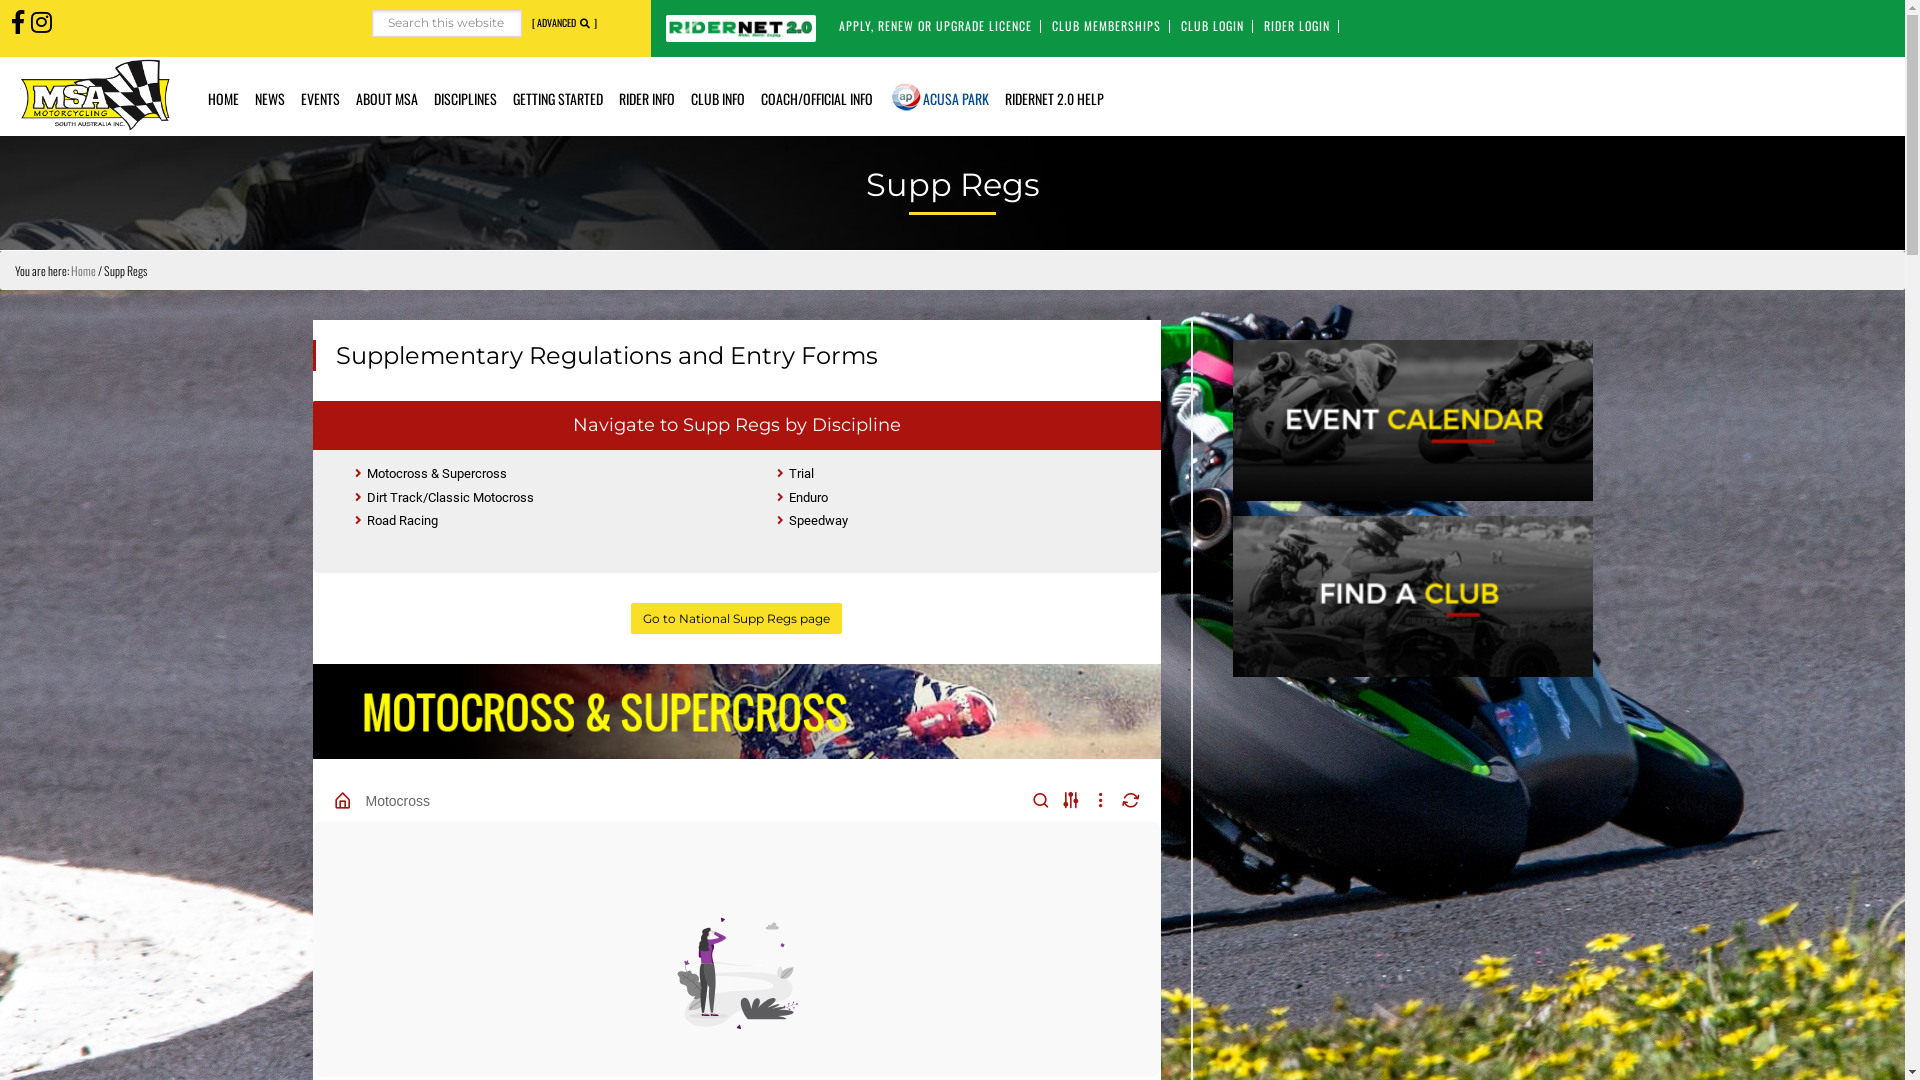 The image size is (1920, 1080). Describe the element at coordinates (817, 96) in the screenshot. I see `COACH/OFFICIAL INFO` at that location.